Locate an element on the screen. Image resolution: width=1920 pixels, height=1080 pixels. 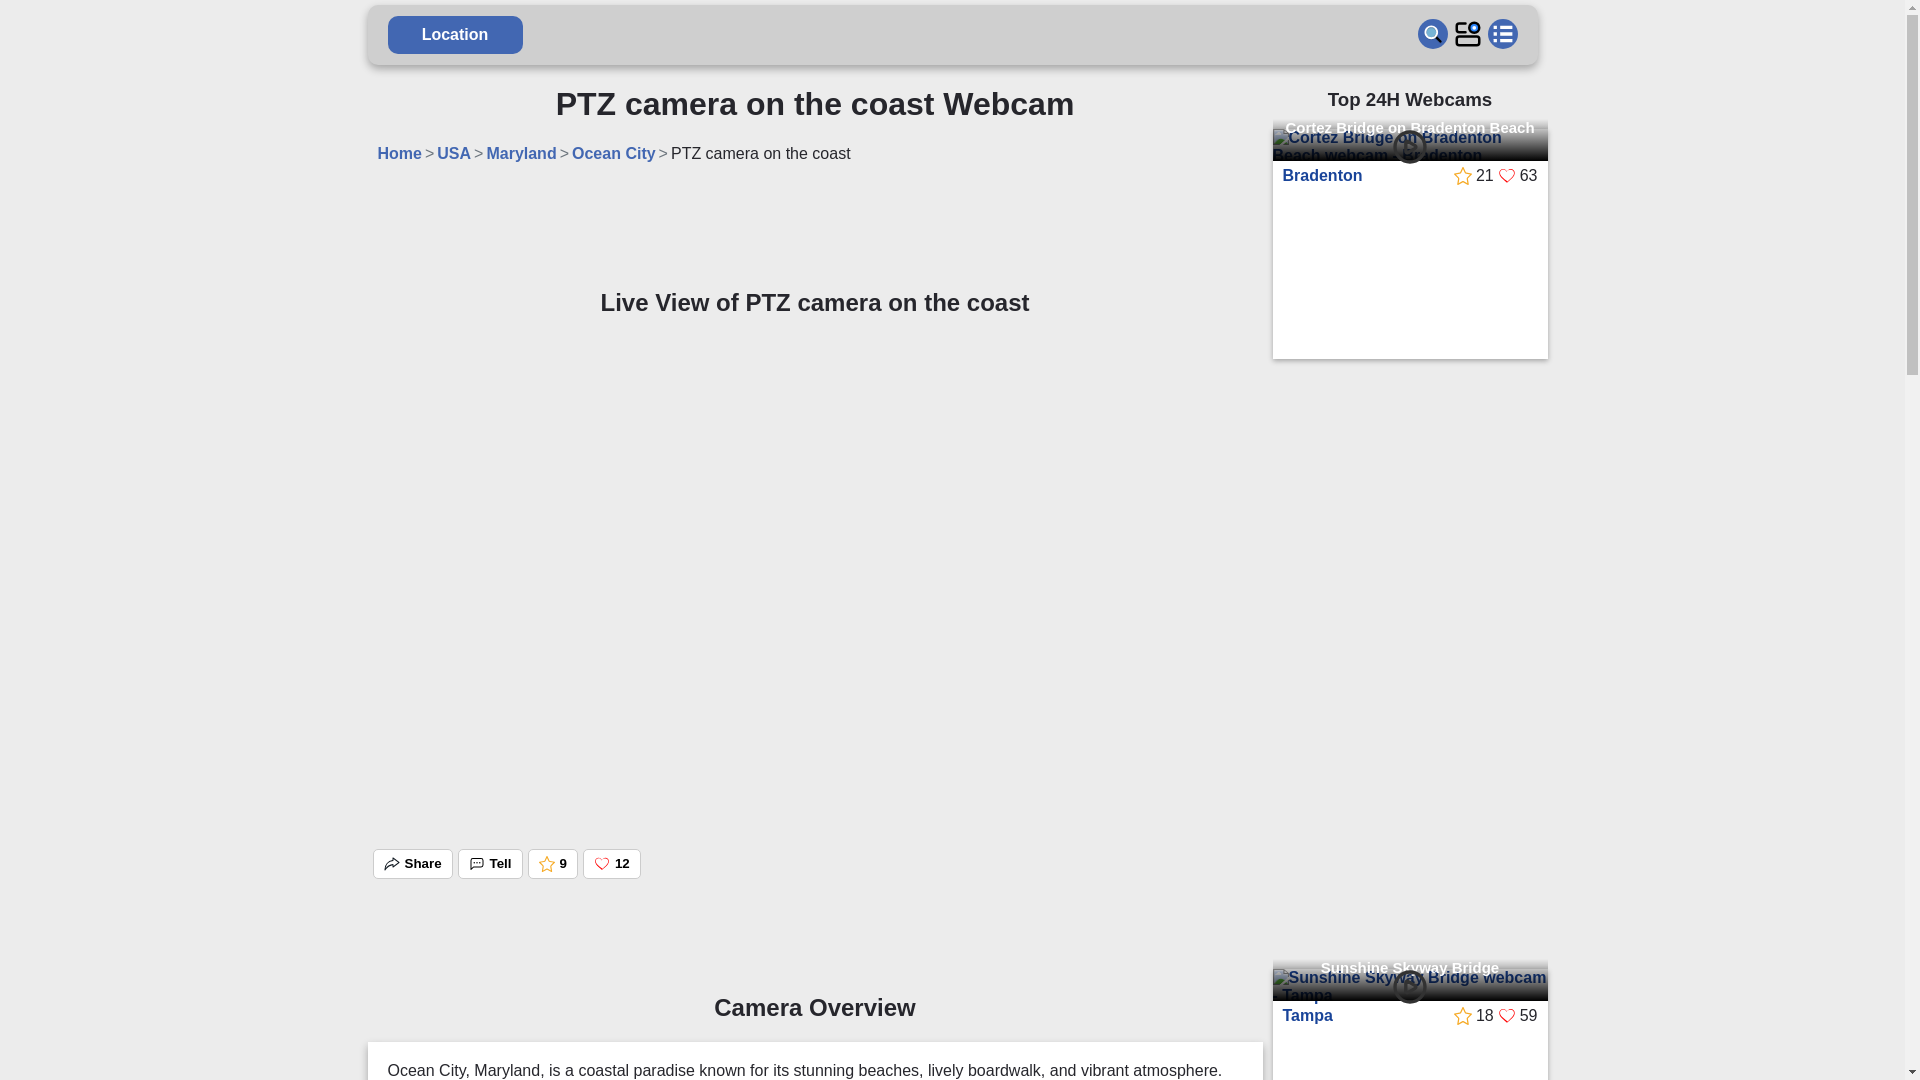
Location is located at coordinates (340, 35).